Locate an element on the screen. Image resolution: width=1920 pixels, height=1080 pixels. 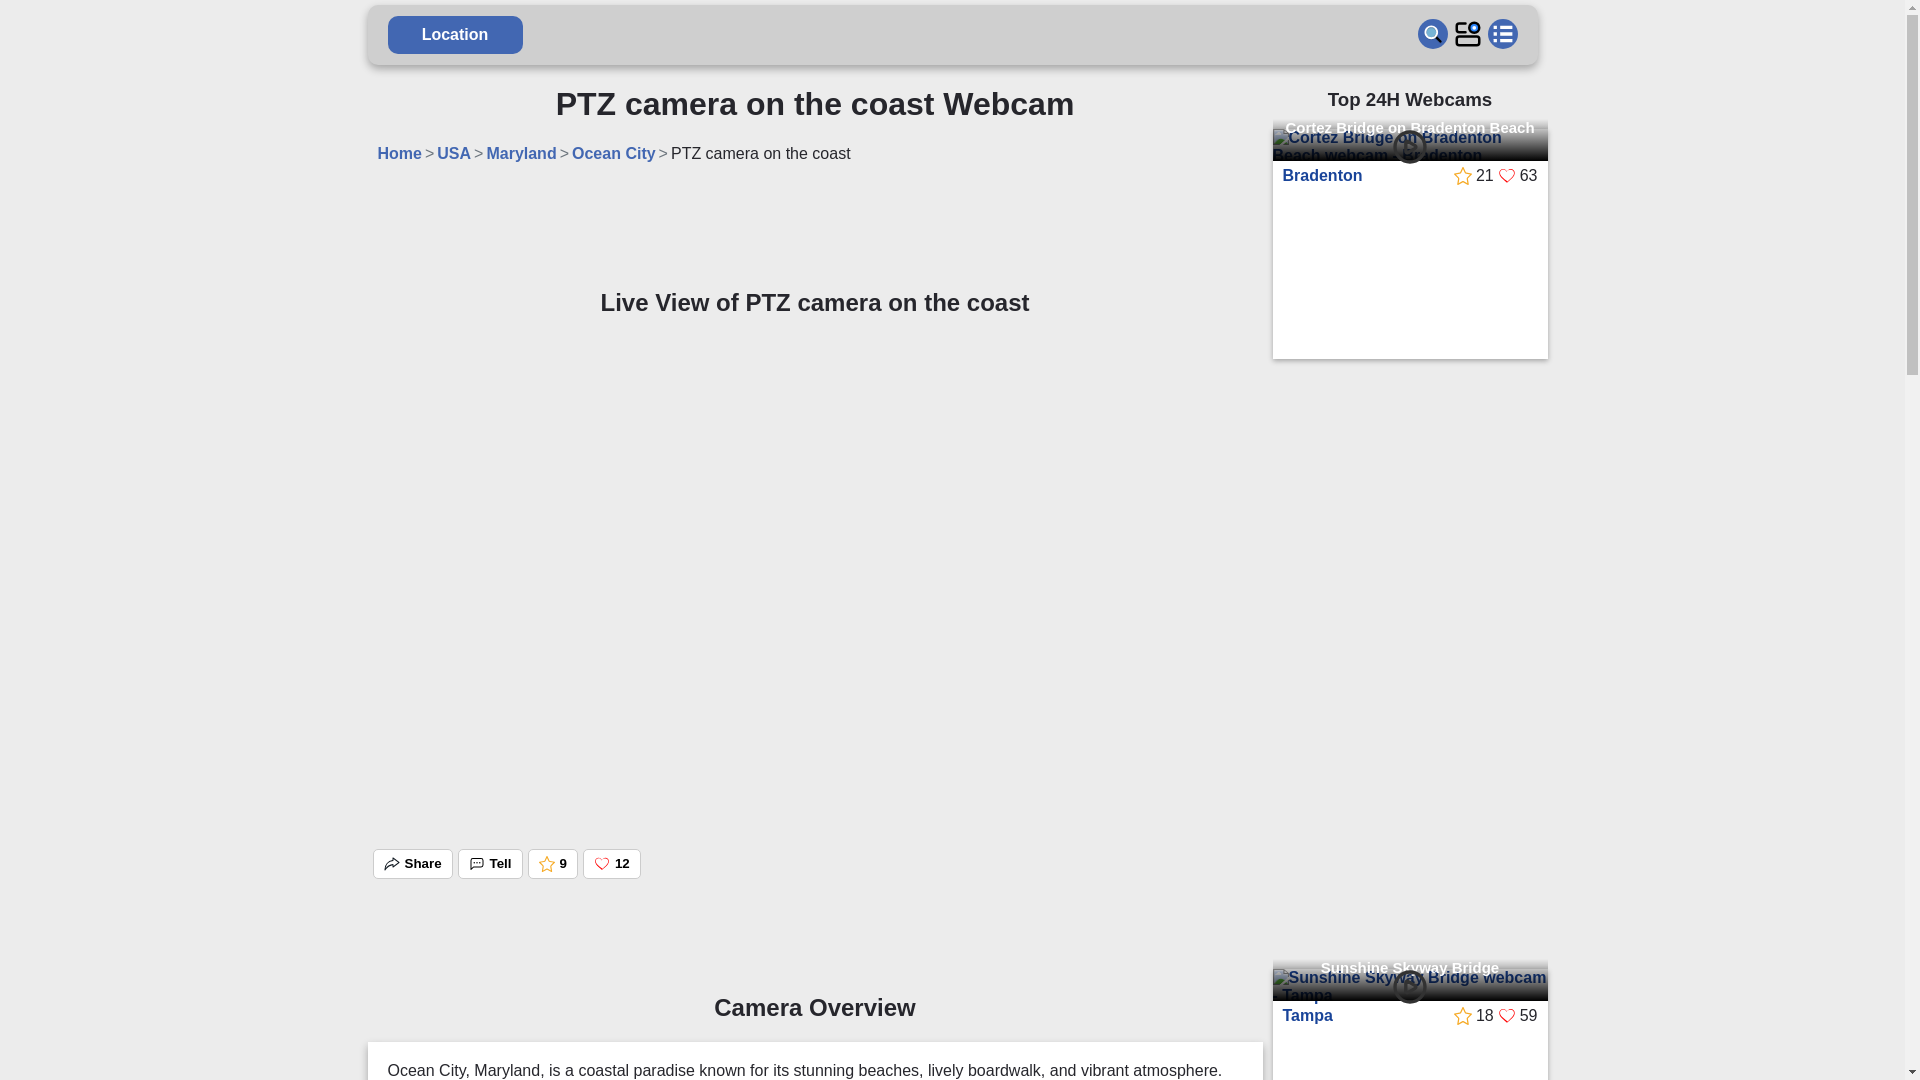
Location is located at coordinates (340, 35).